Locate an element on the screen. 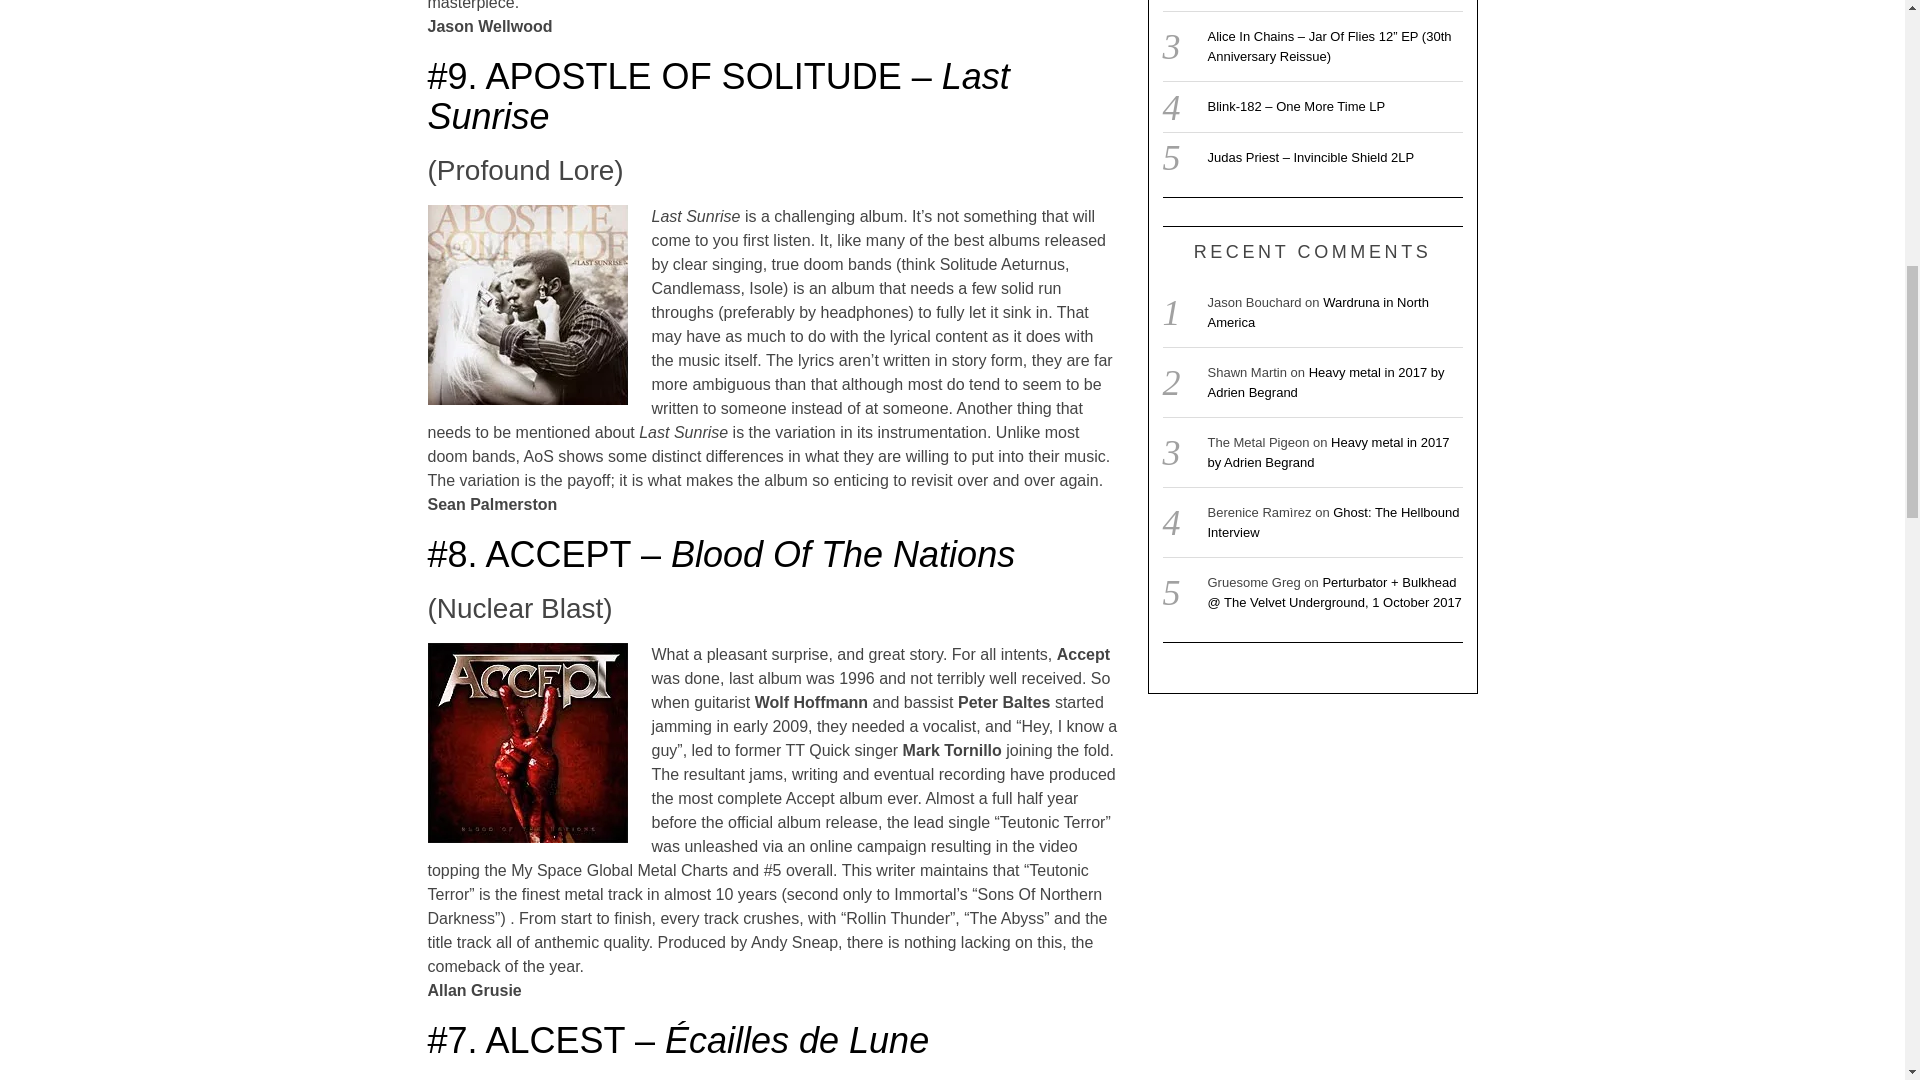 The width and height of the screenshot is (1920, 1080). 08 is located at coordinates (528, 742).